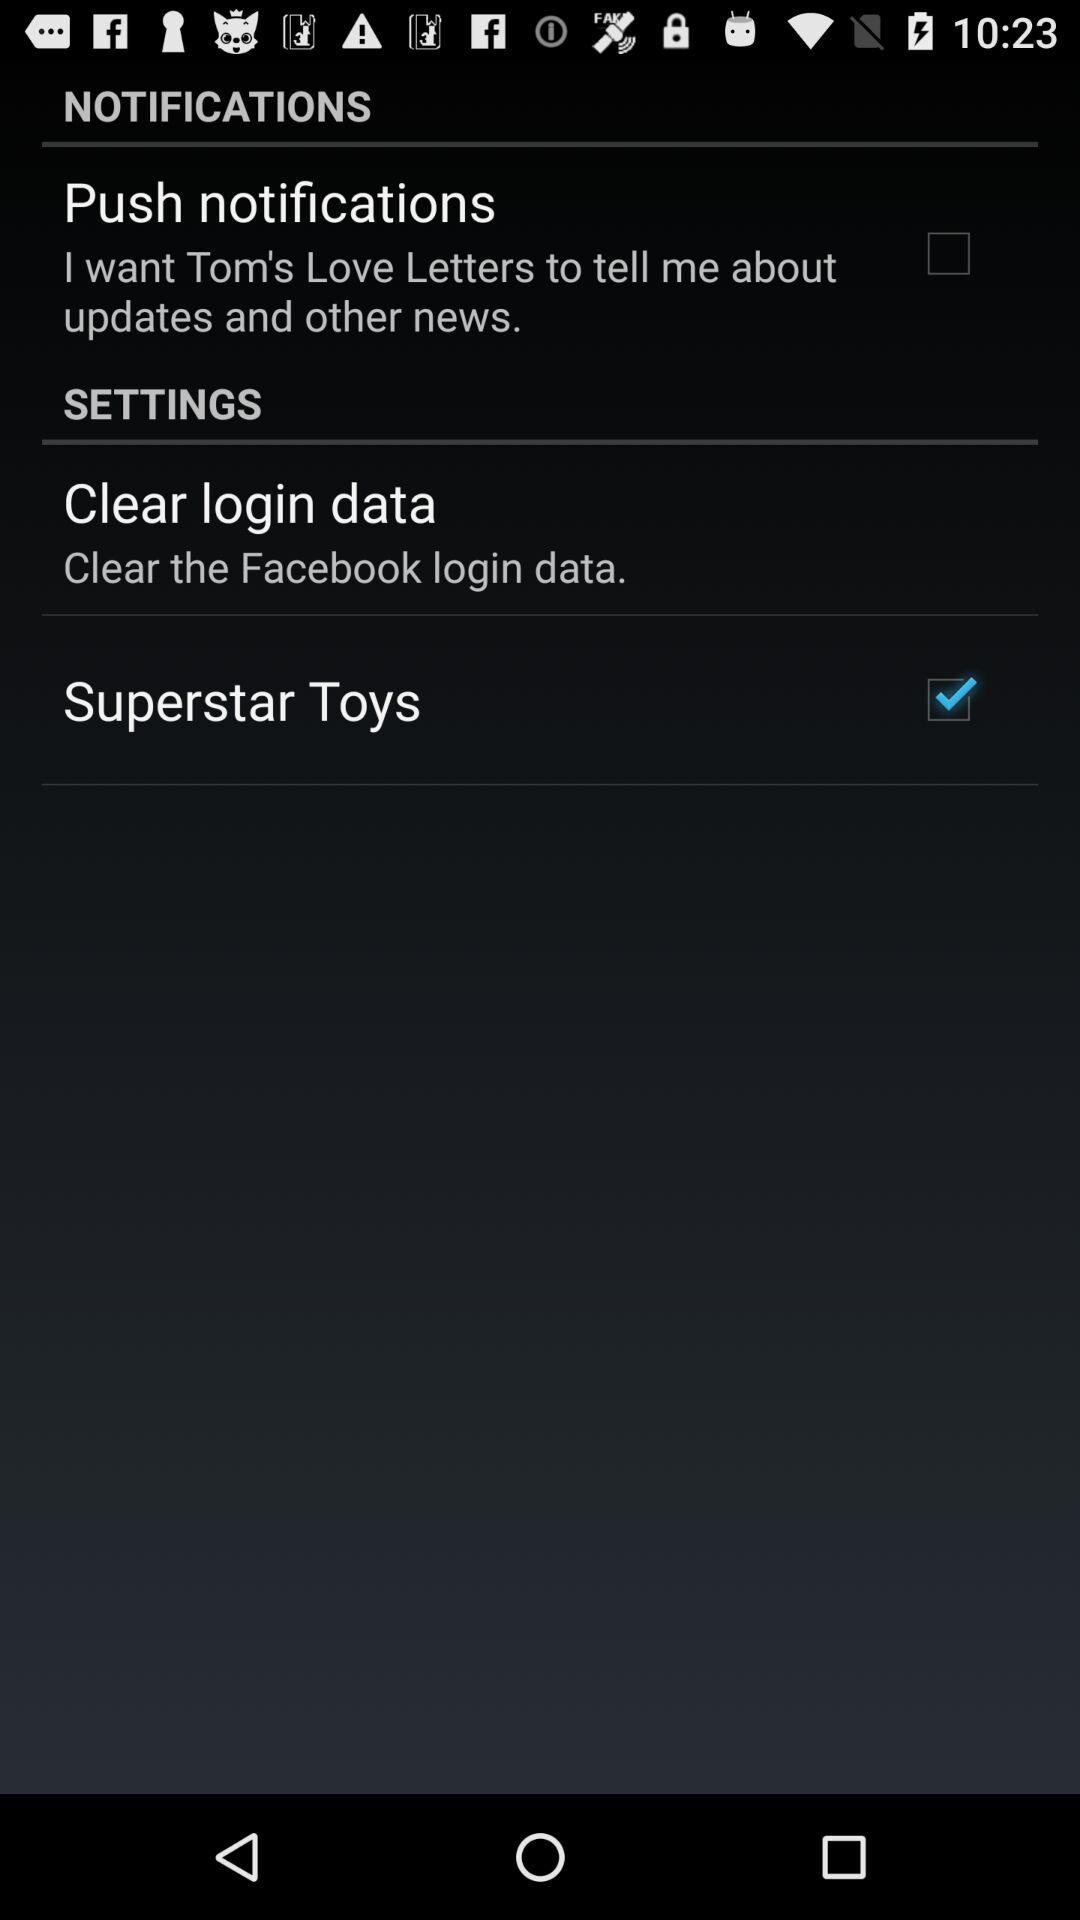  Describe the element at coordinates (345, 566) in the screenshot. I see `turn off the clear the facebook app` at that location.